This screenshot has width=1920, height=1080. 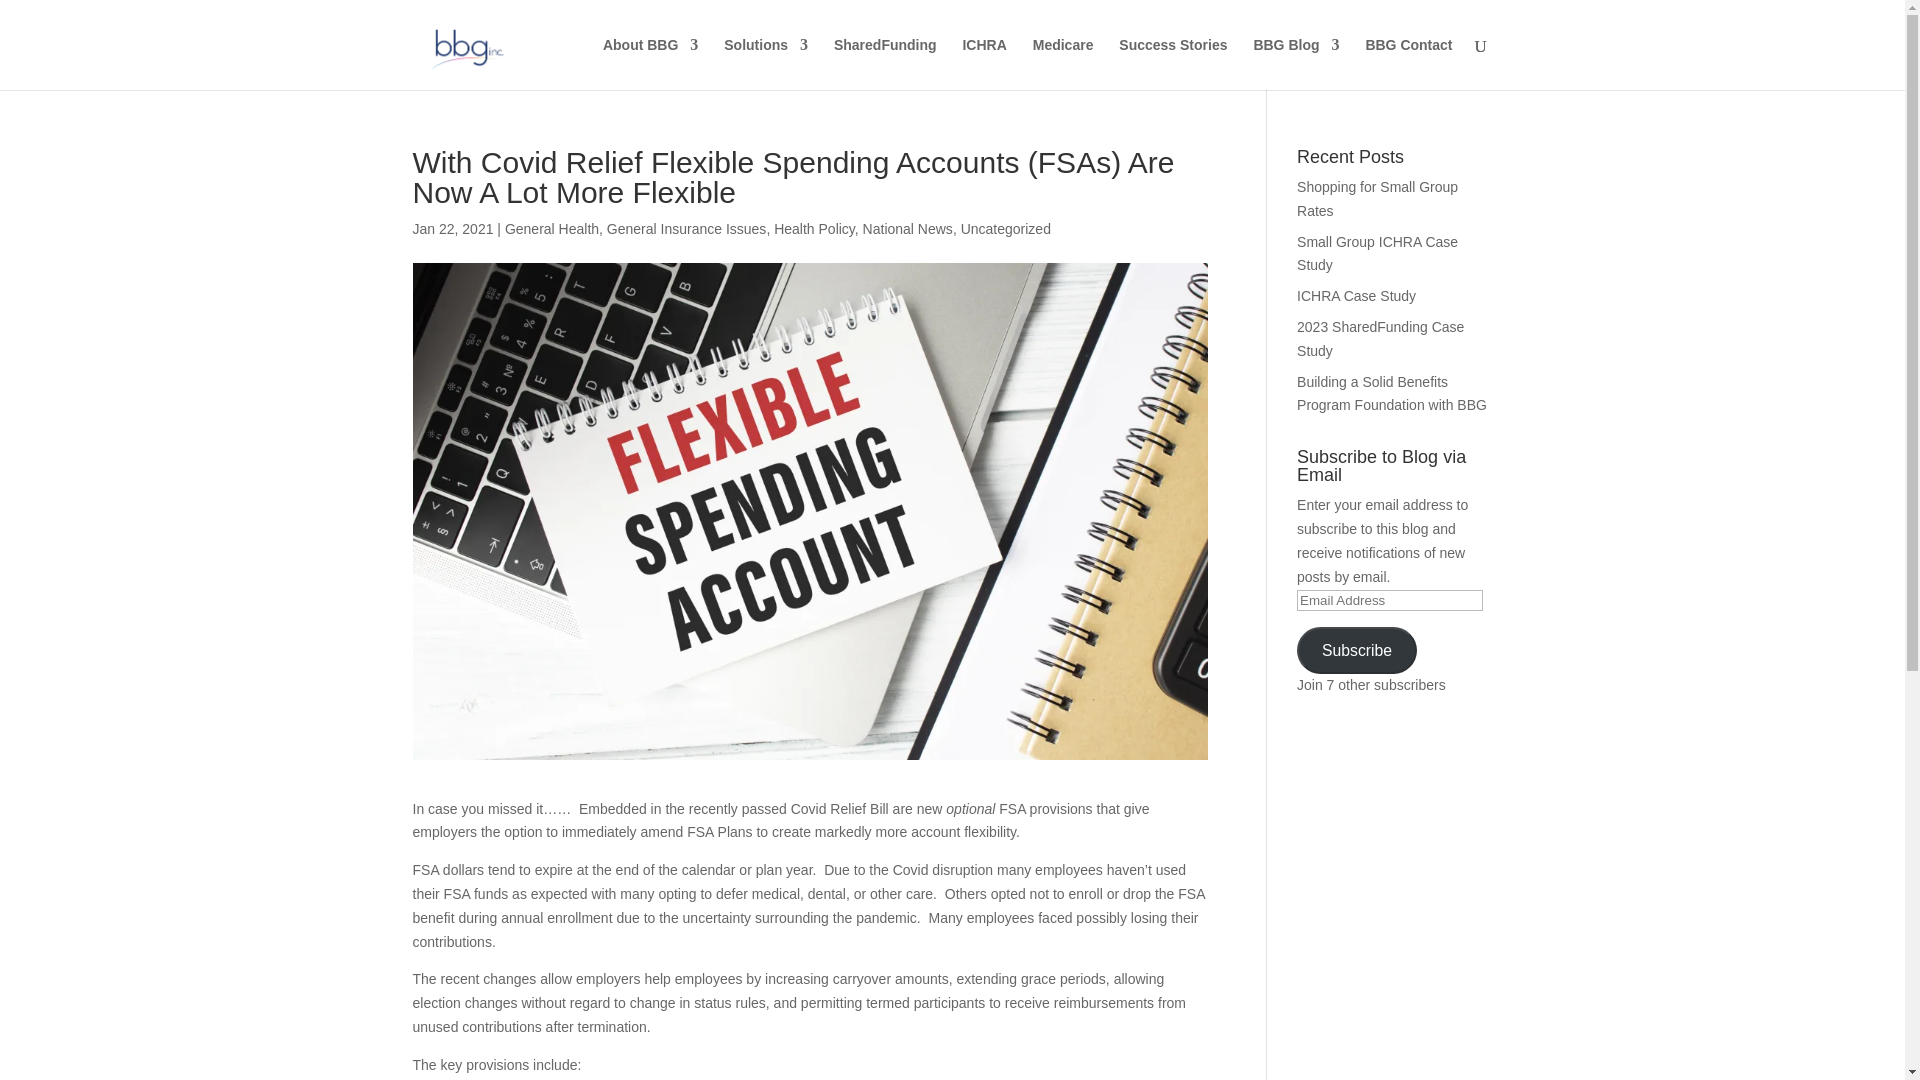 I want to click on Medicare, so click(x=1063, y=63).